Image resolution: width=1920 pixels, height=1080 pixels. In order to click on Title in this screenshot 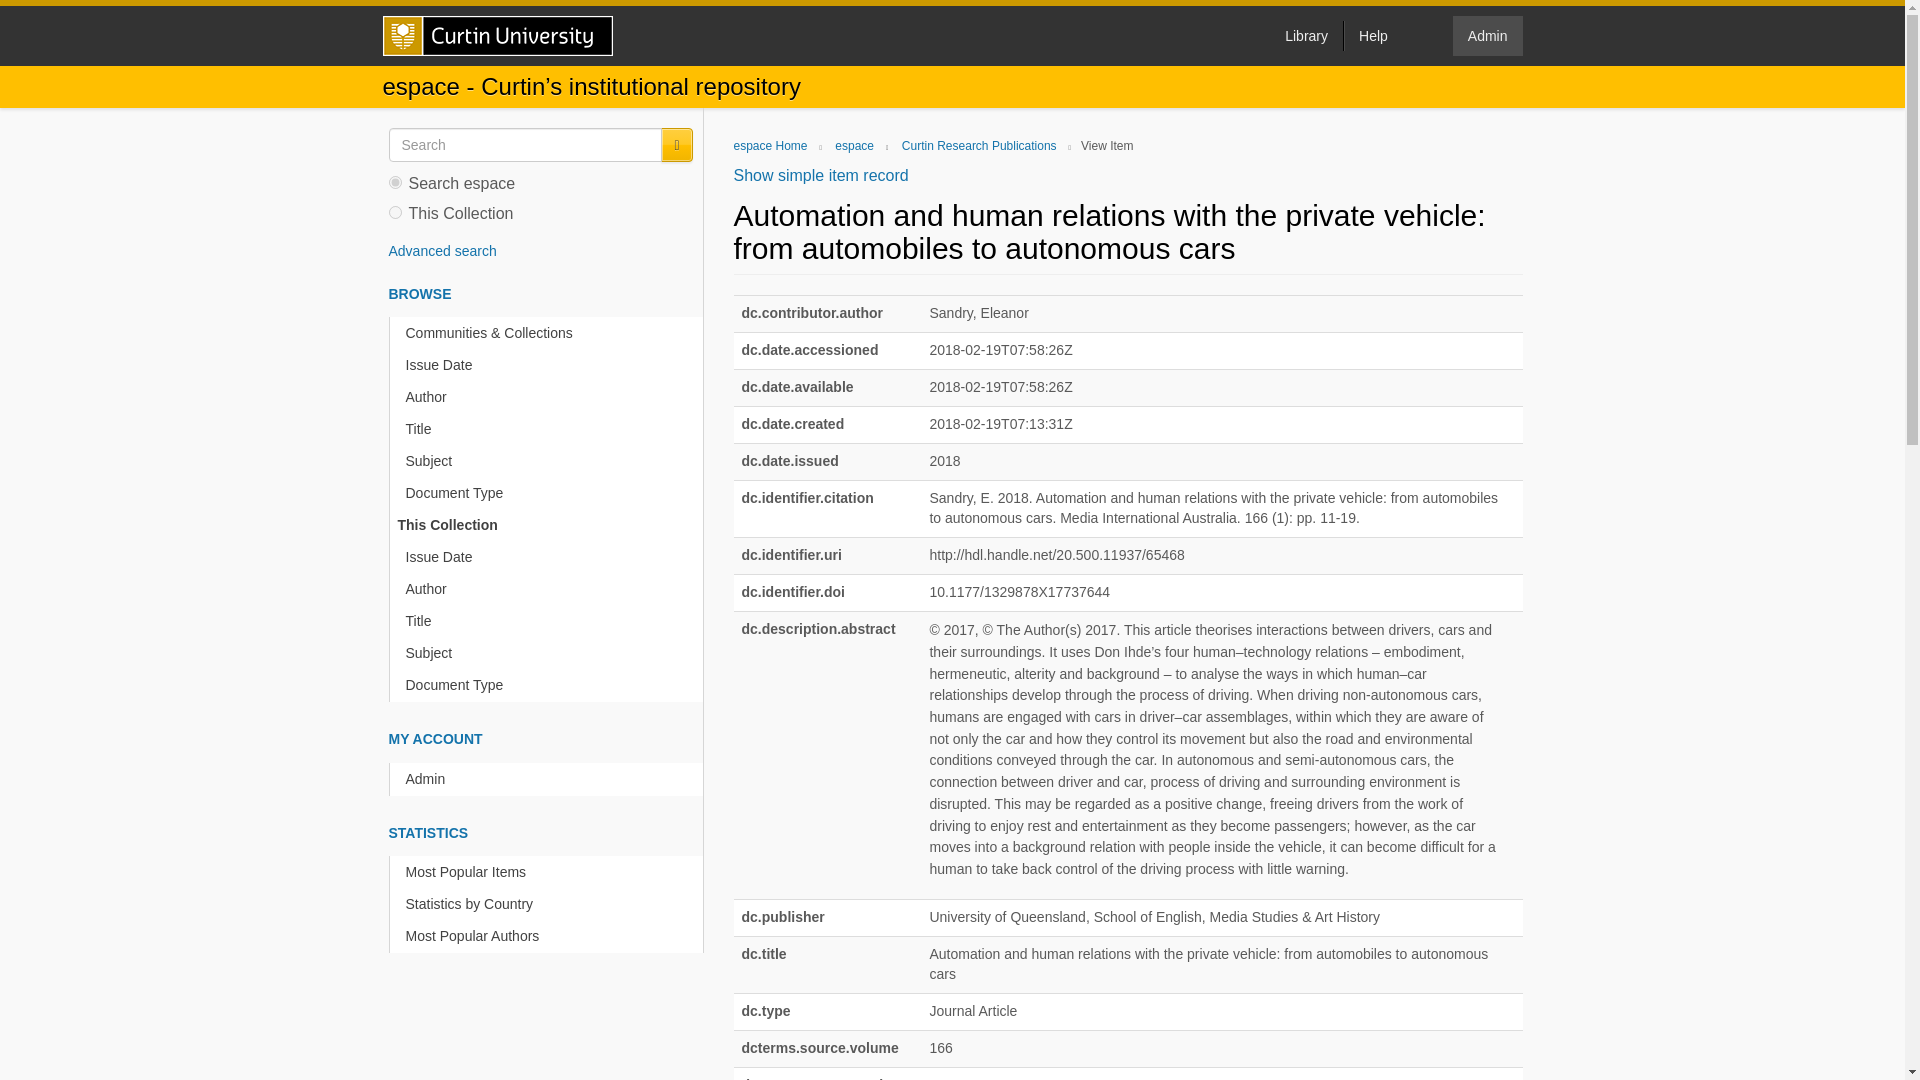, I will do `click(550, 429)`.